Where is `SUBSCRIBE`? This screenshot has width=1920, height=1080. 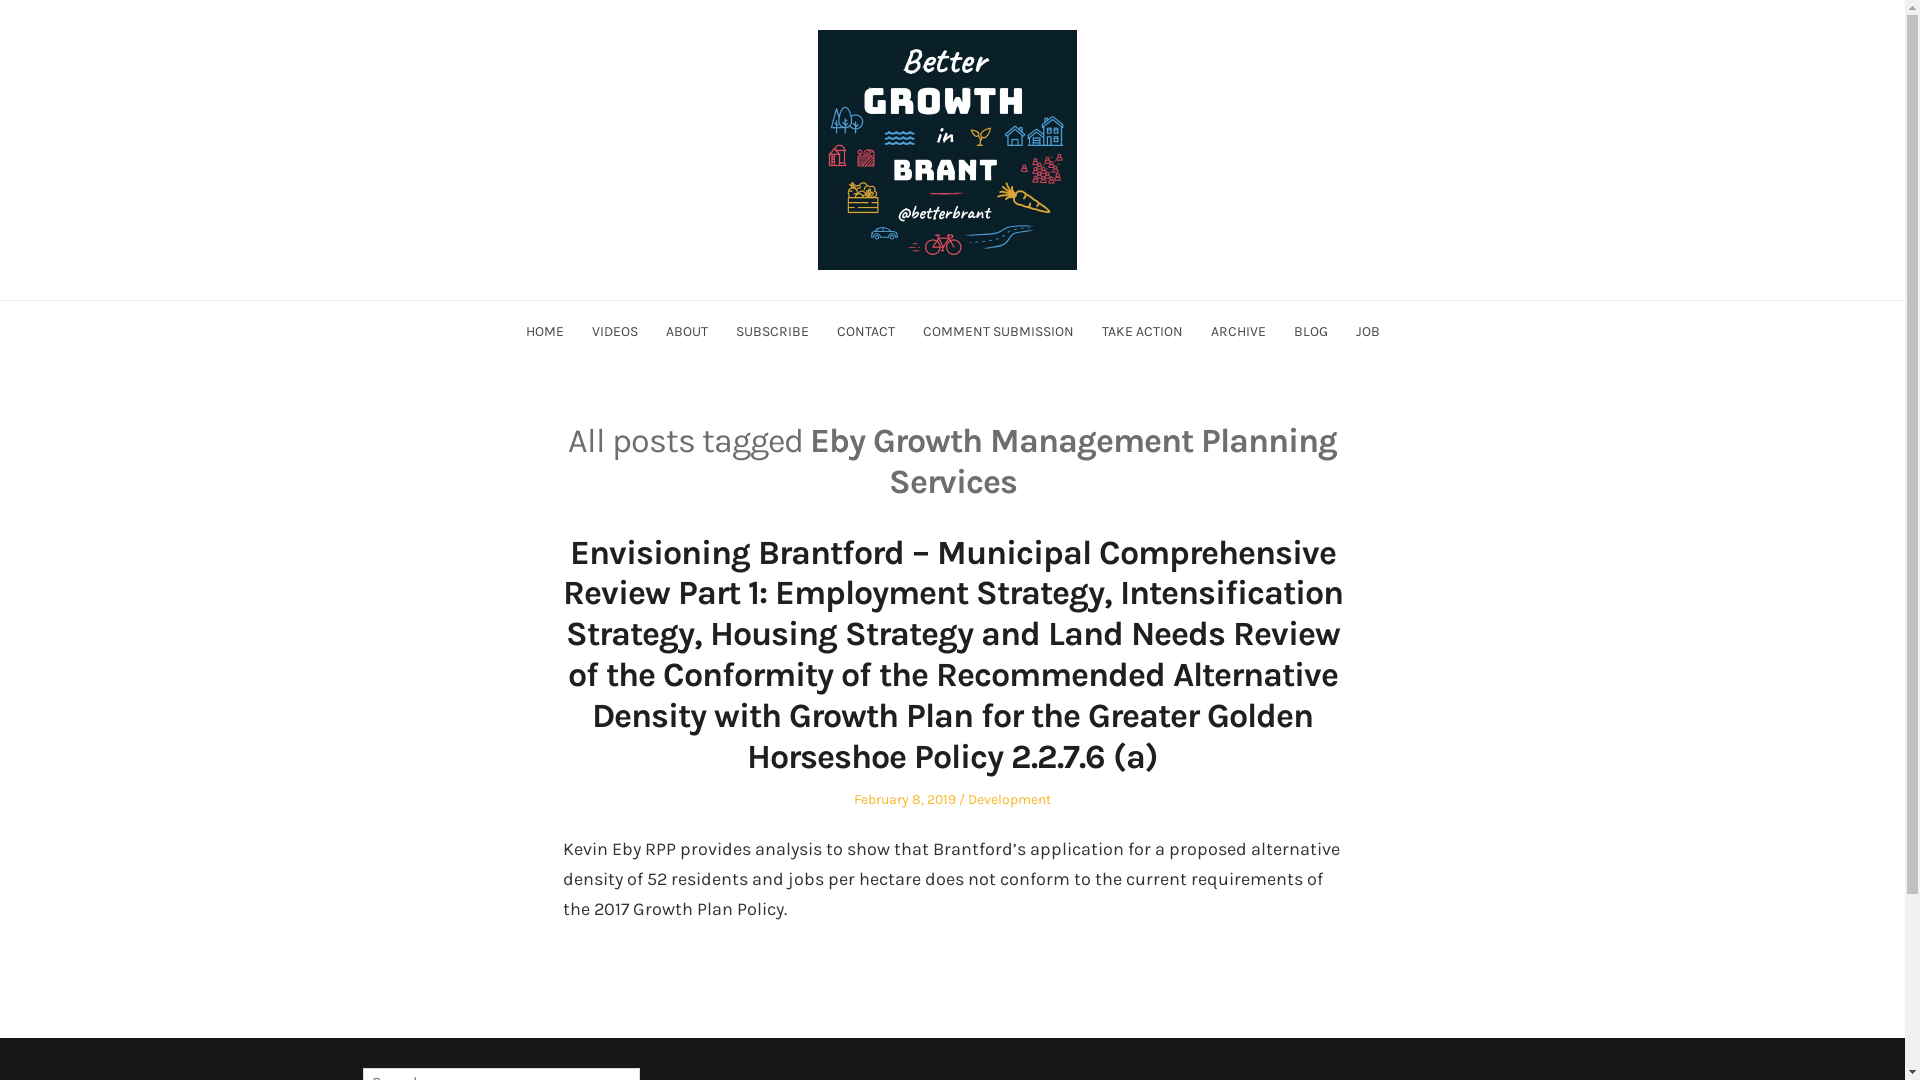
SUBSCRIBE is located at coordinates (772, 332).